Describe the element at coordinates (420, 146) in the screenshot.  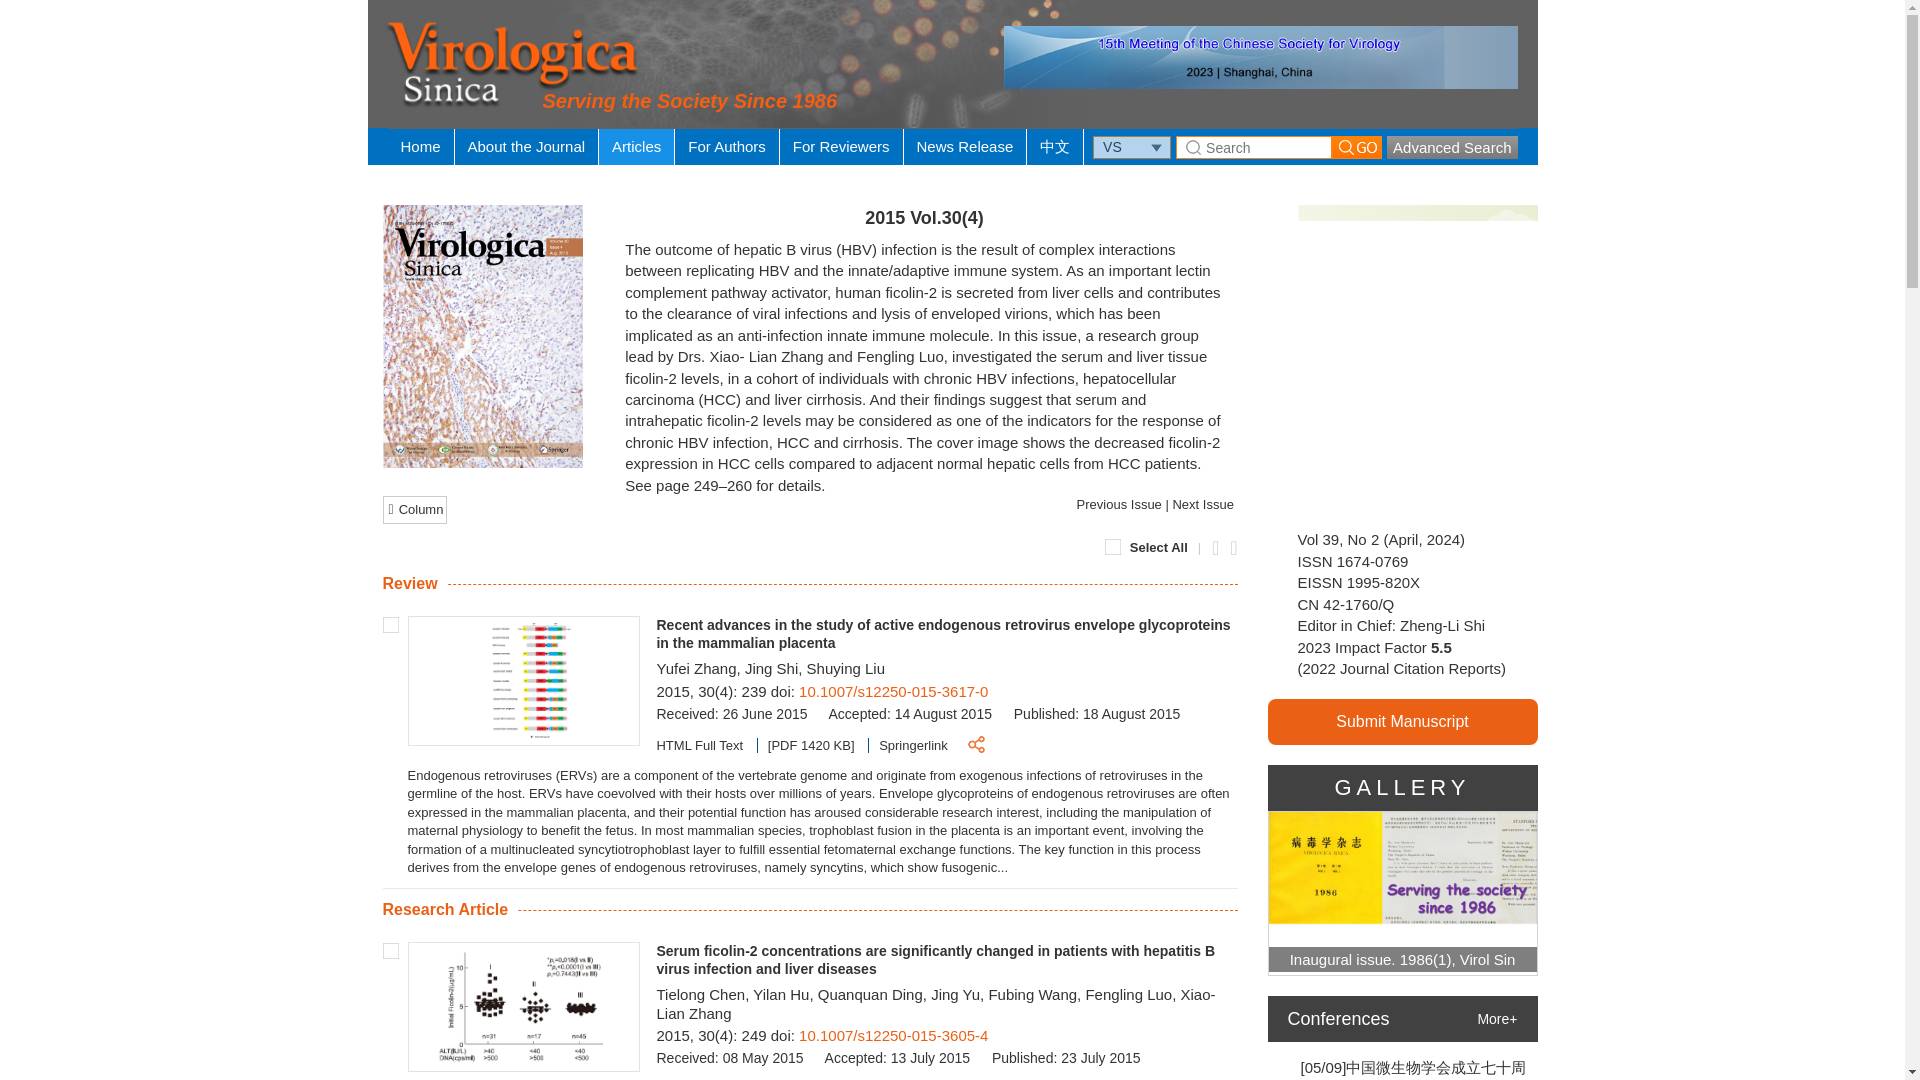
I see `Home` at that location.